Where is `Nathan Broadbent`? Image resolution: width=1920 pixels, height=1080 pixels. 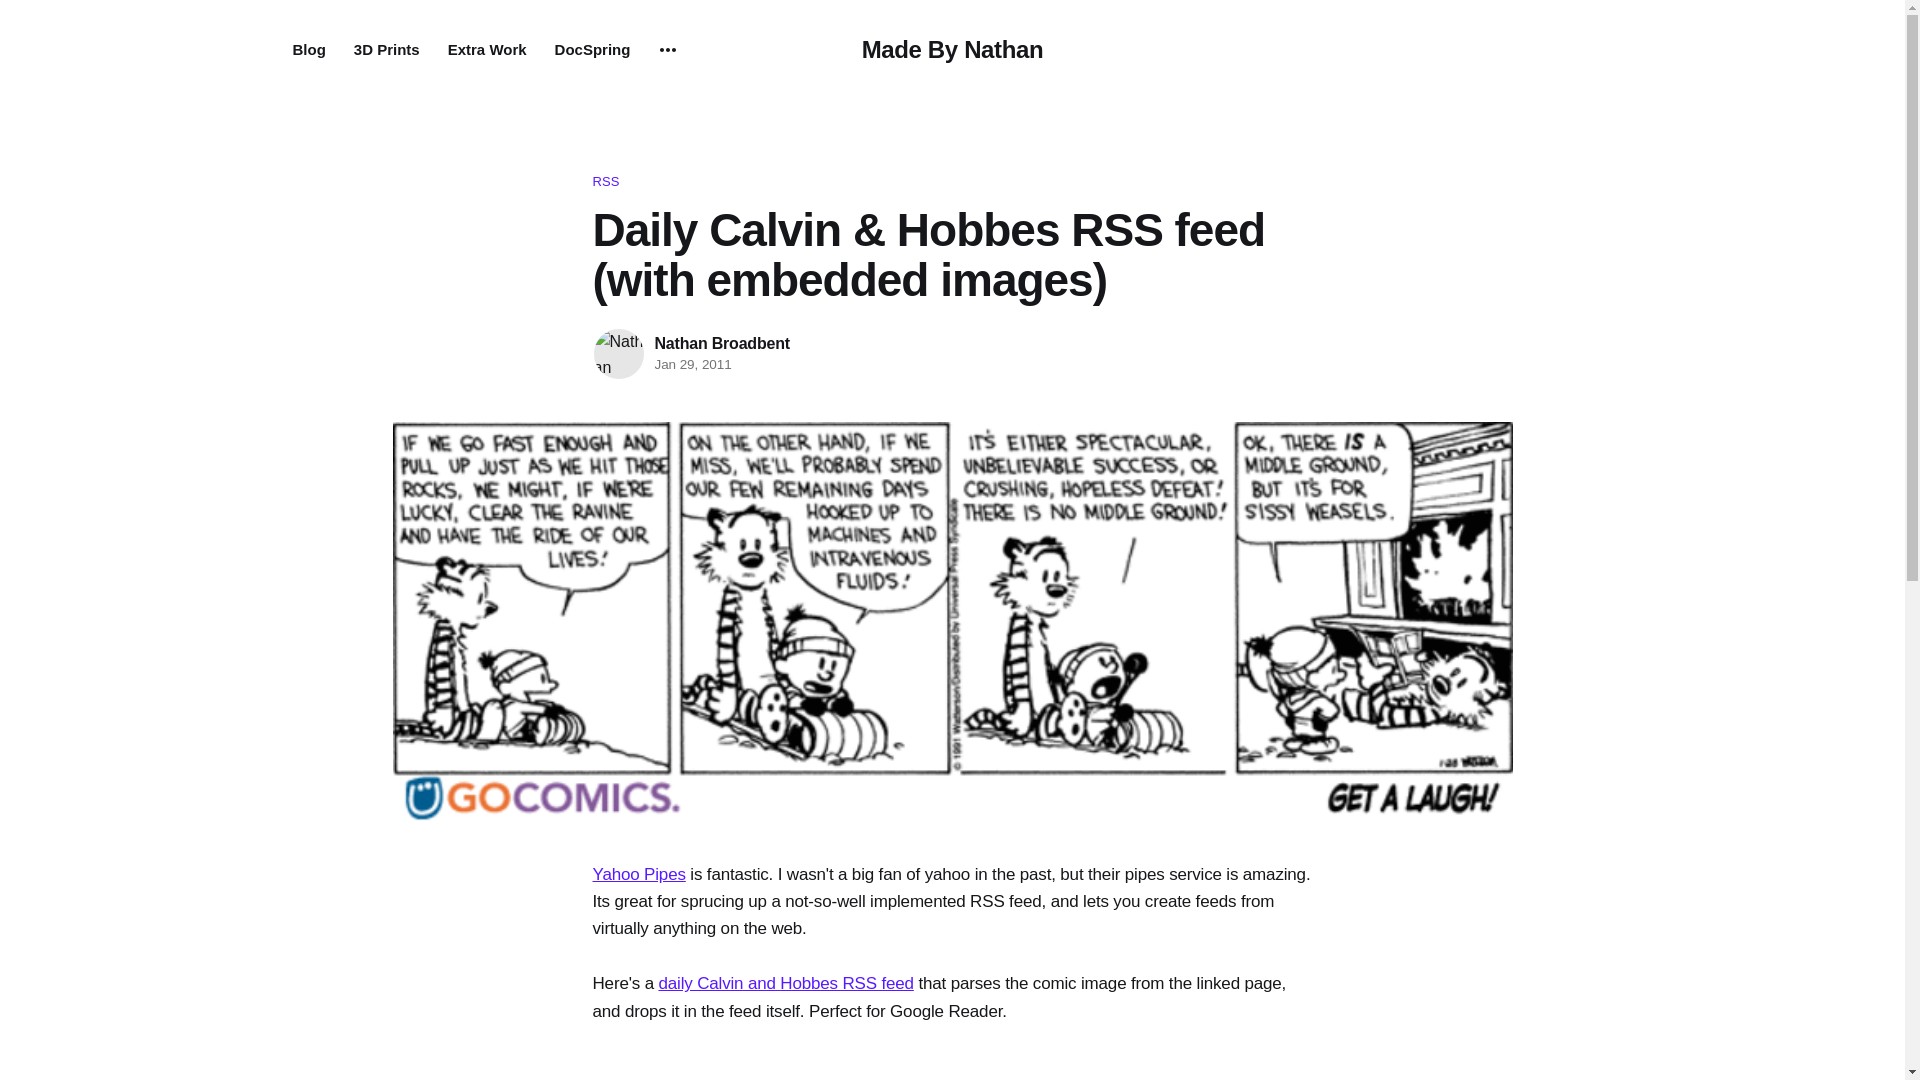
Nathan Broadbent is located at coordinates (722, 343).